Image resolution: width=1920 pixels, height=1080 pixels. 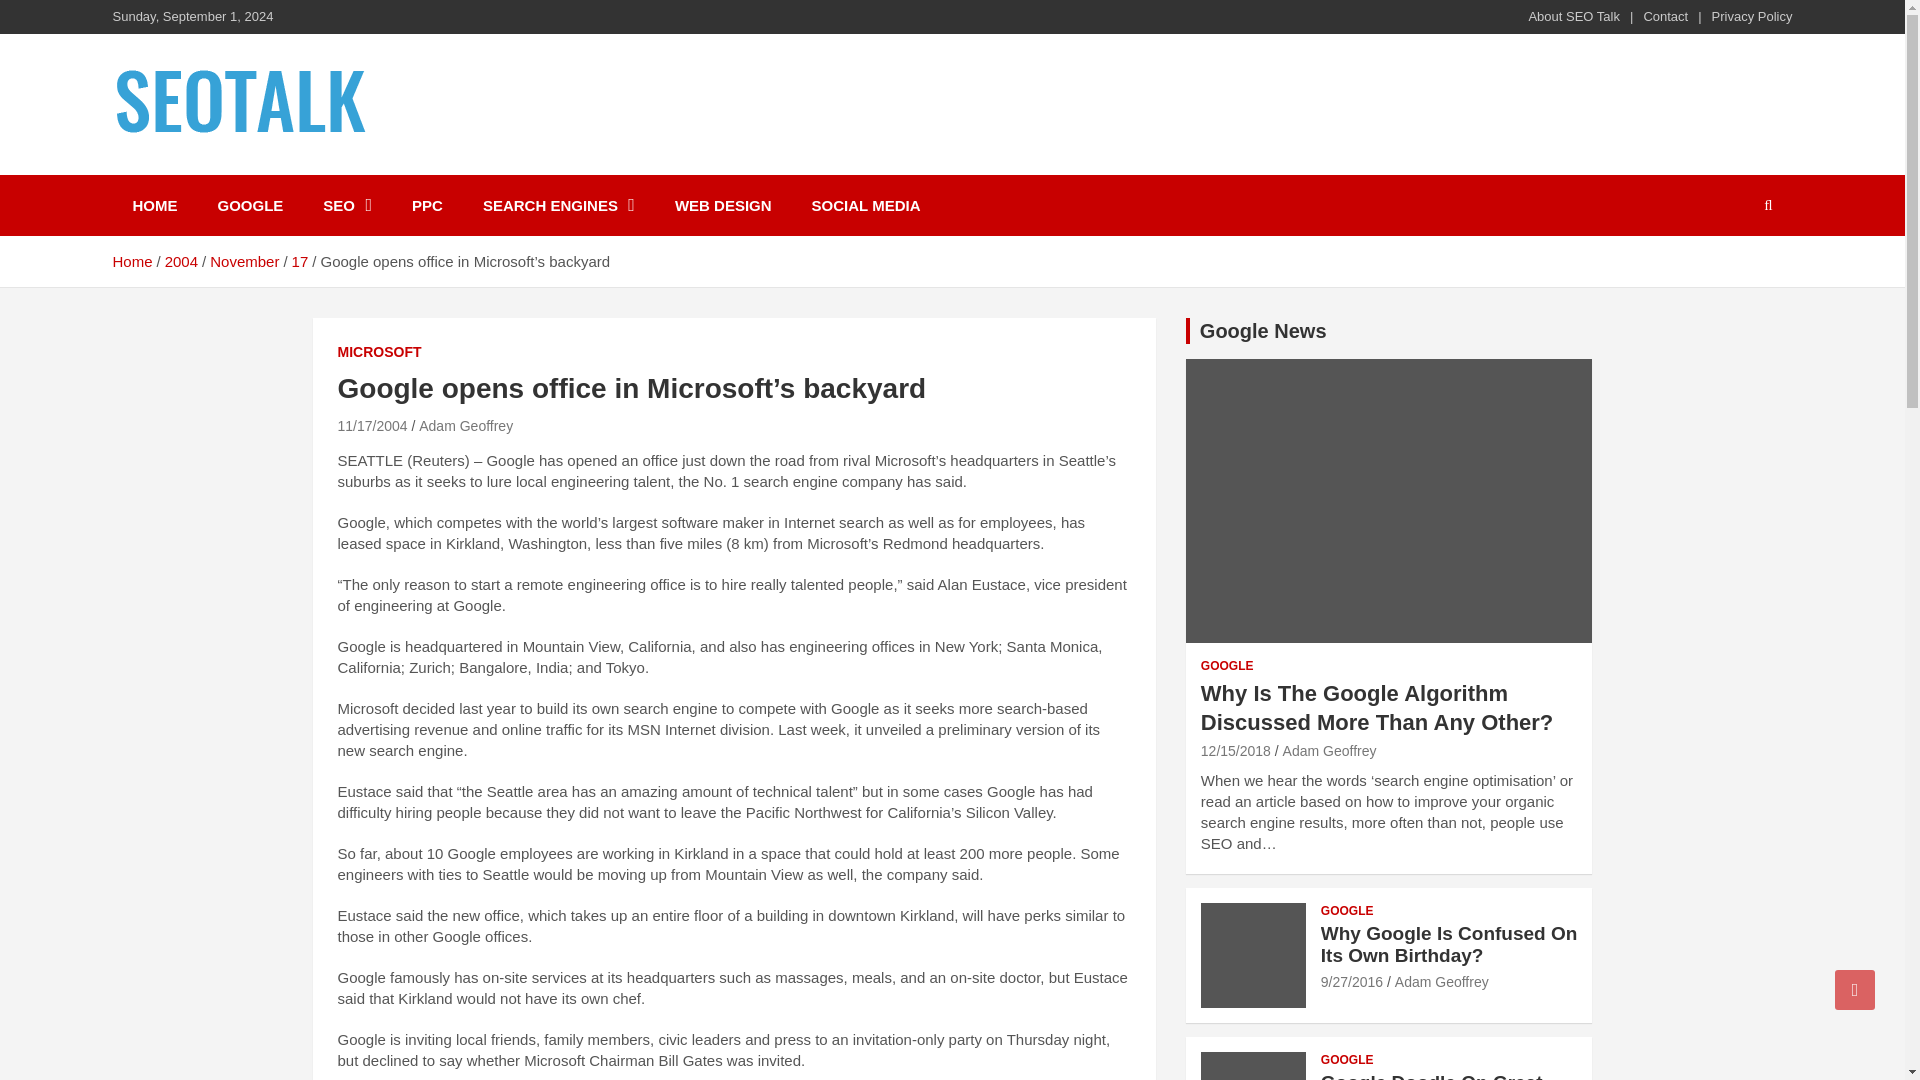 What do you see at coordinates (250, 205) in the screenshot?
I see `GOOGLE` at bounding box center [250, 205].